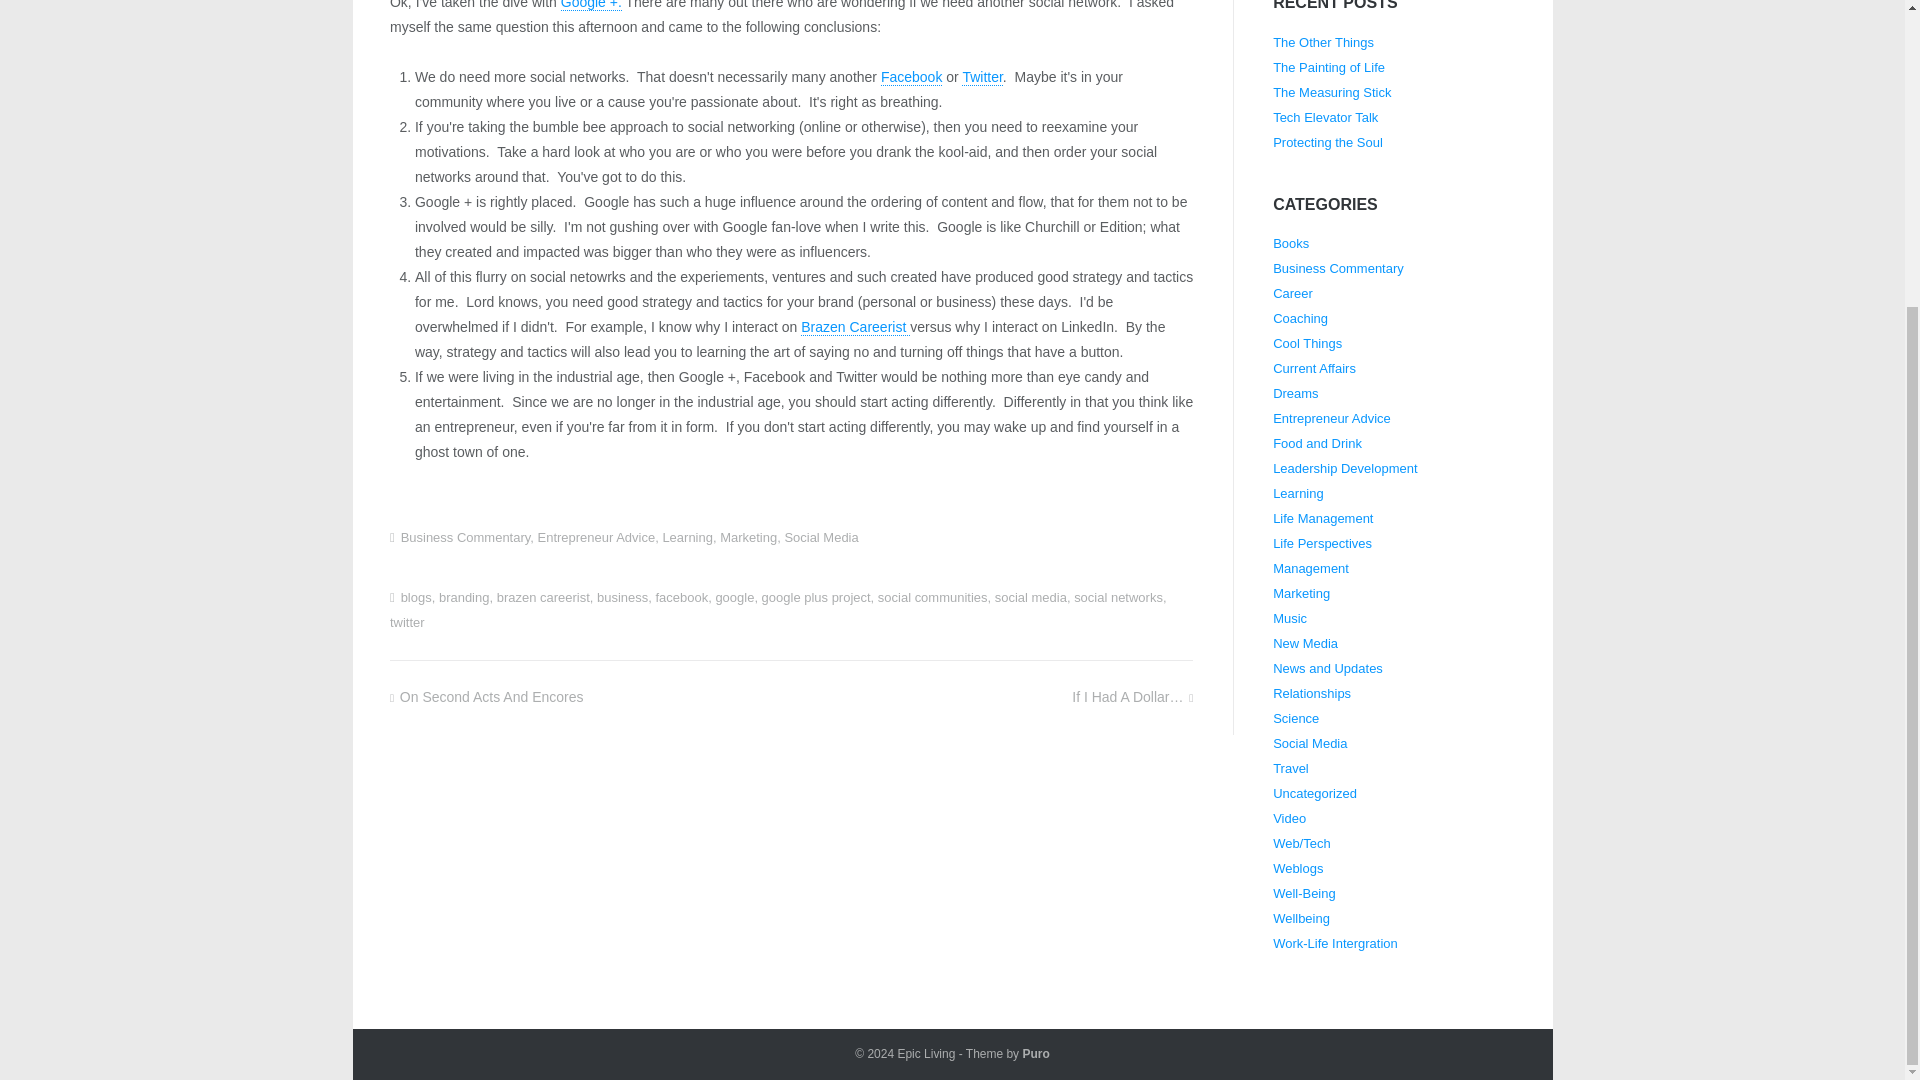 This screenshot has height=1080, width=1920. I want to click on social media, so click(1030, 596).